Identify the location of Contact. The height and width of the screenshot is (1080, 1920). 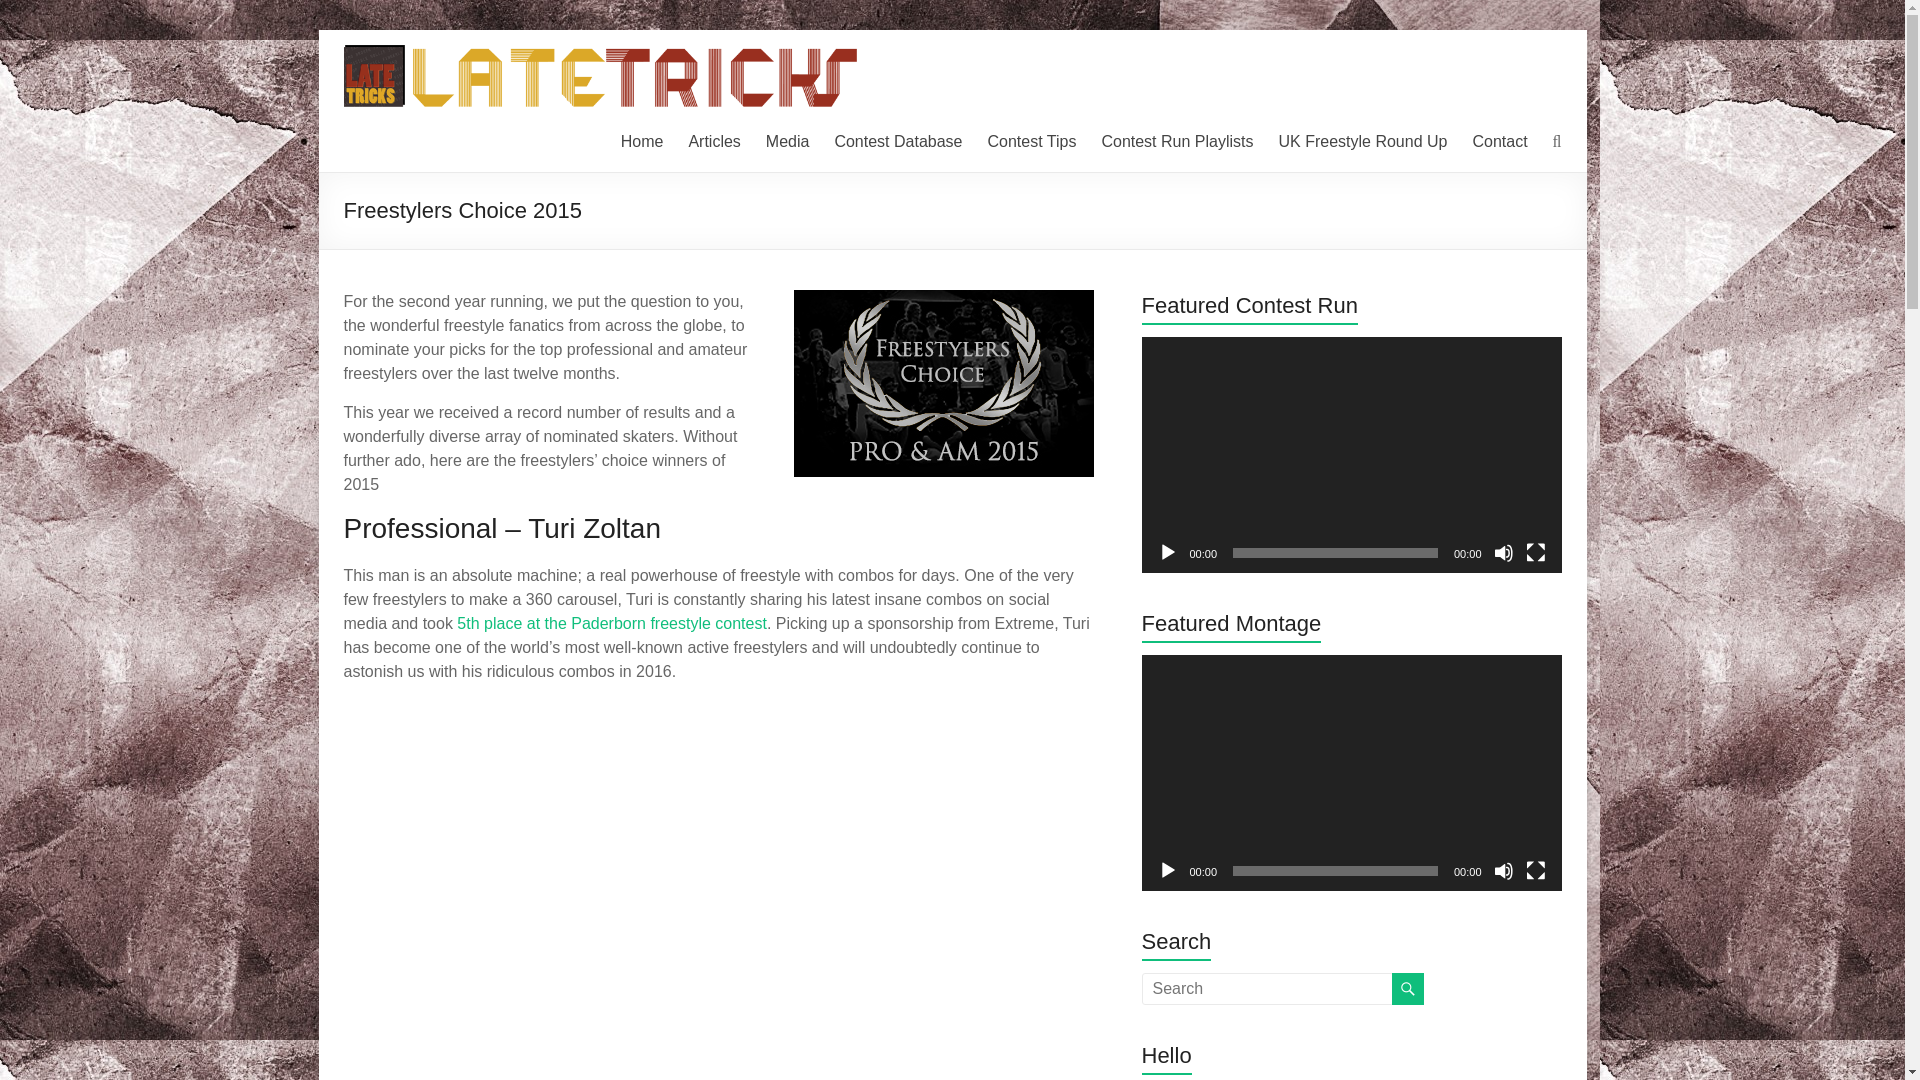
(1499, 142).